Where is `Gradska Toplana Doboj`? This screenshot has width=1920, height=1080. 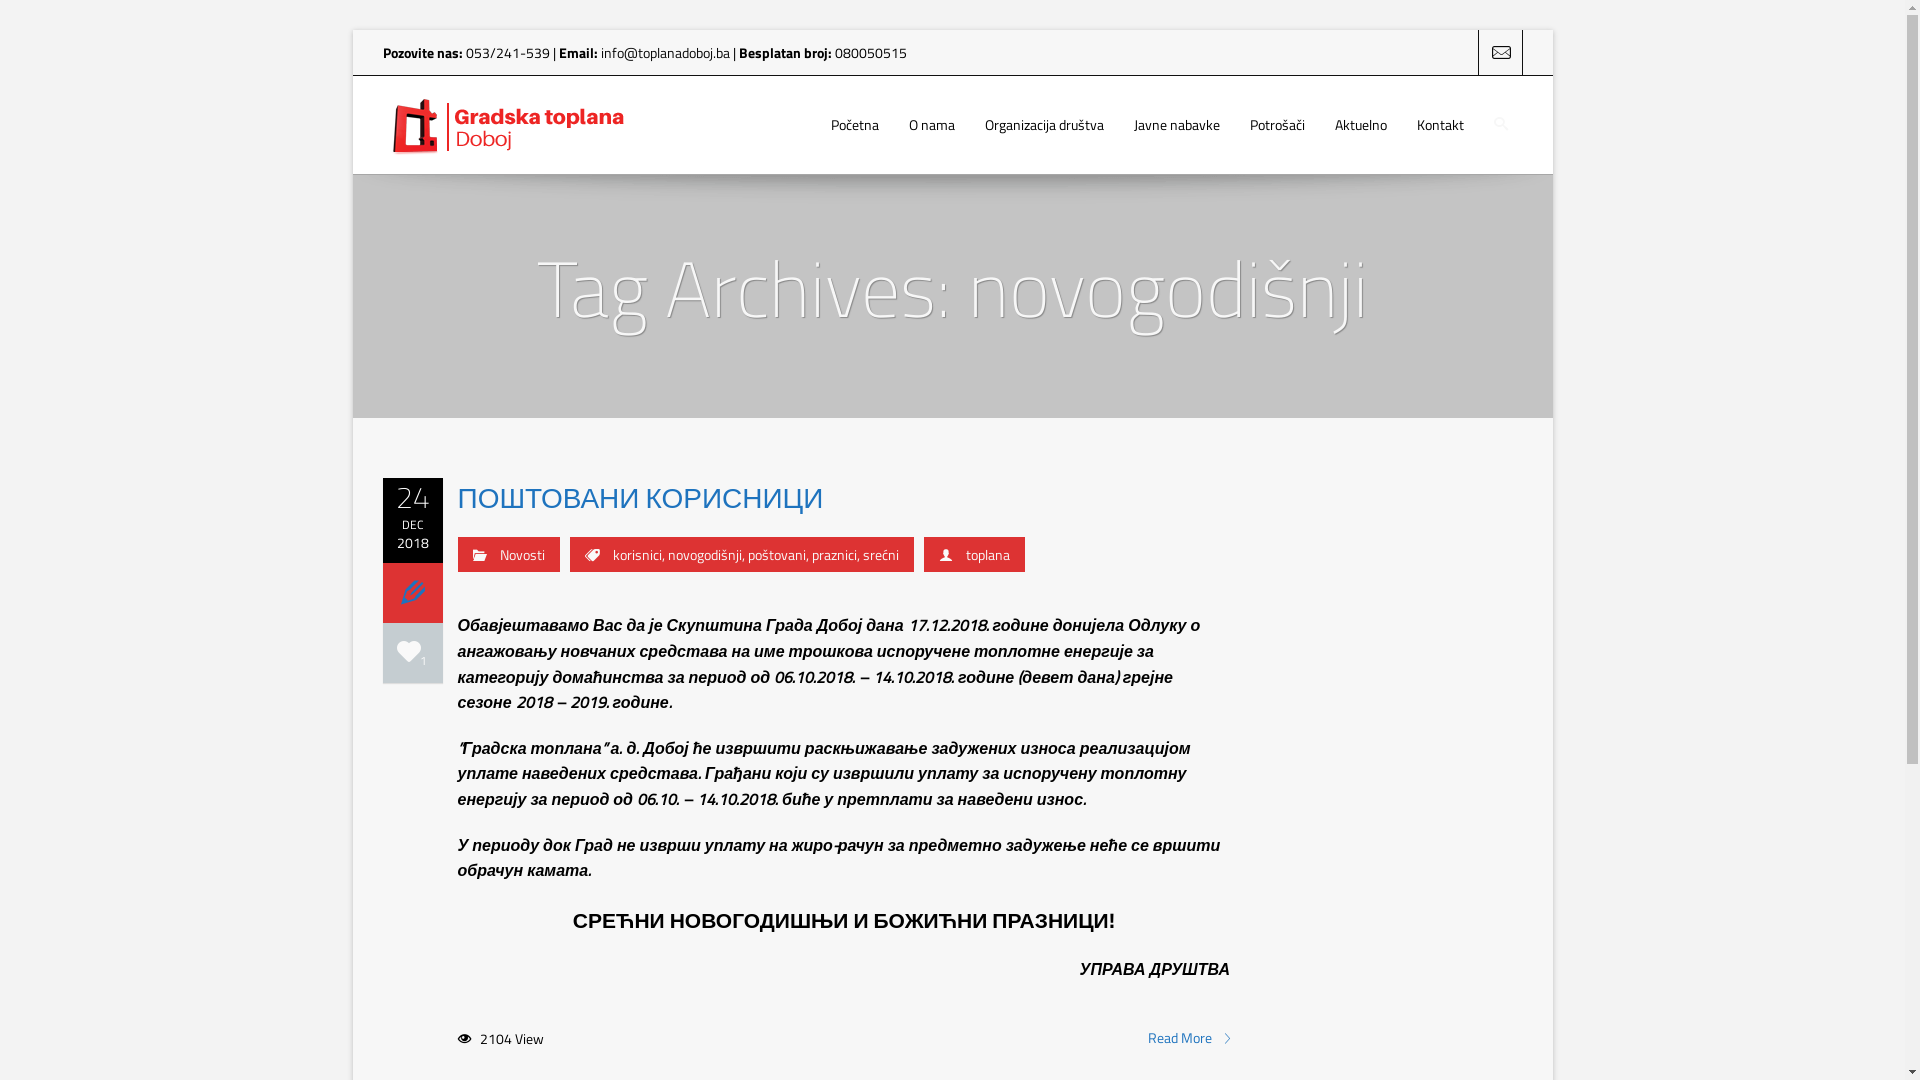
Gradska Toplana Doboj is located at coordinates (507, 125).